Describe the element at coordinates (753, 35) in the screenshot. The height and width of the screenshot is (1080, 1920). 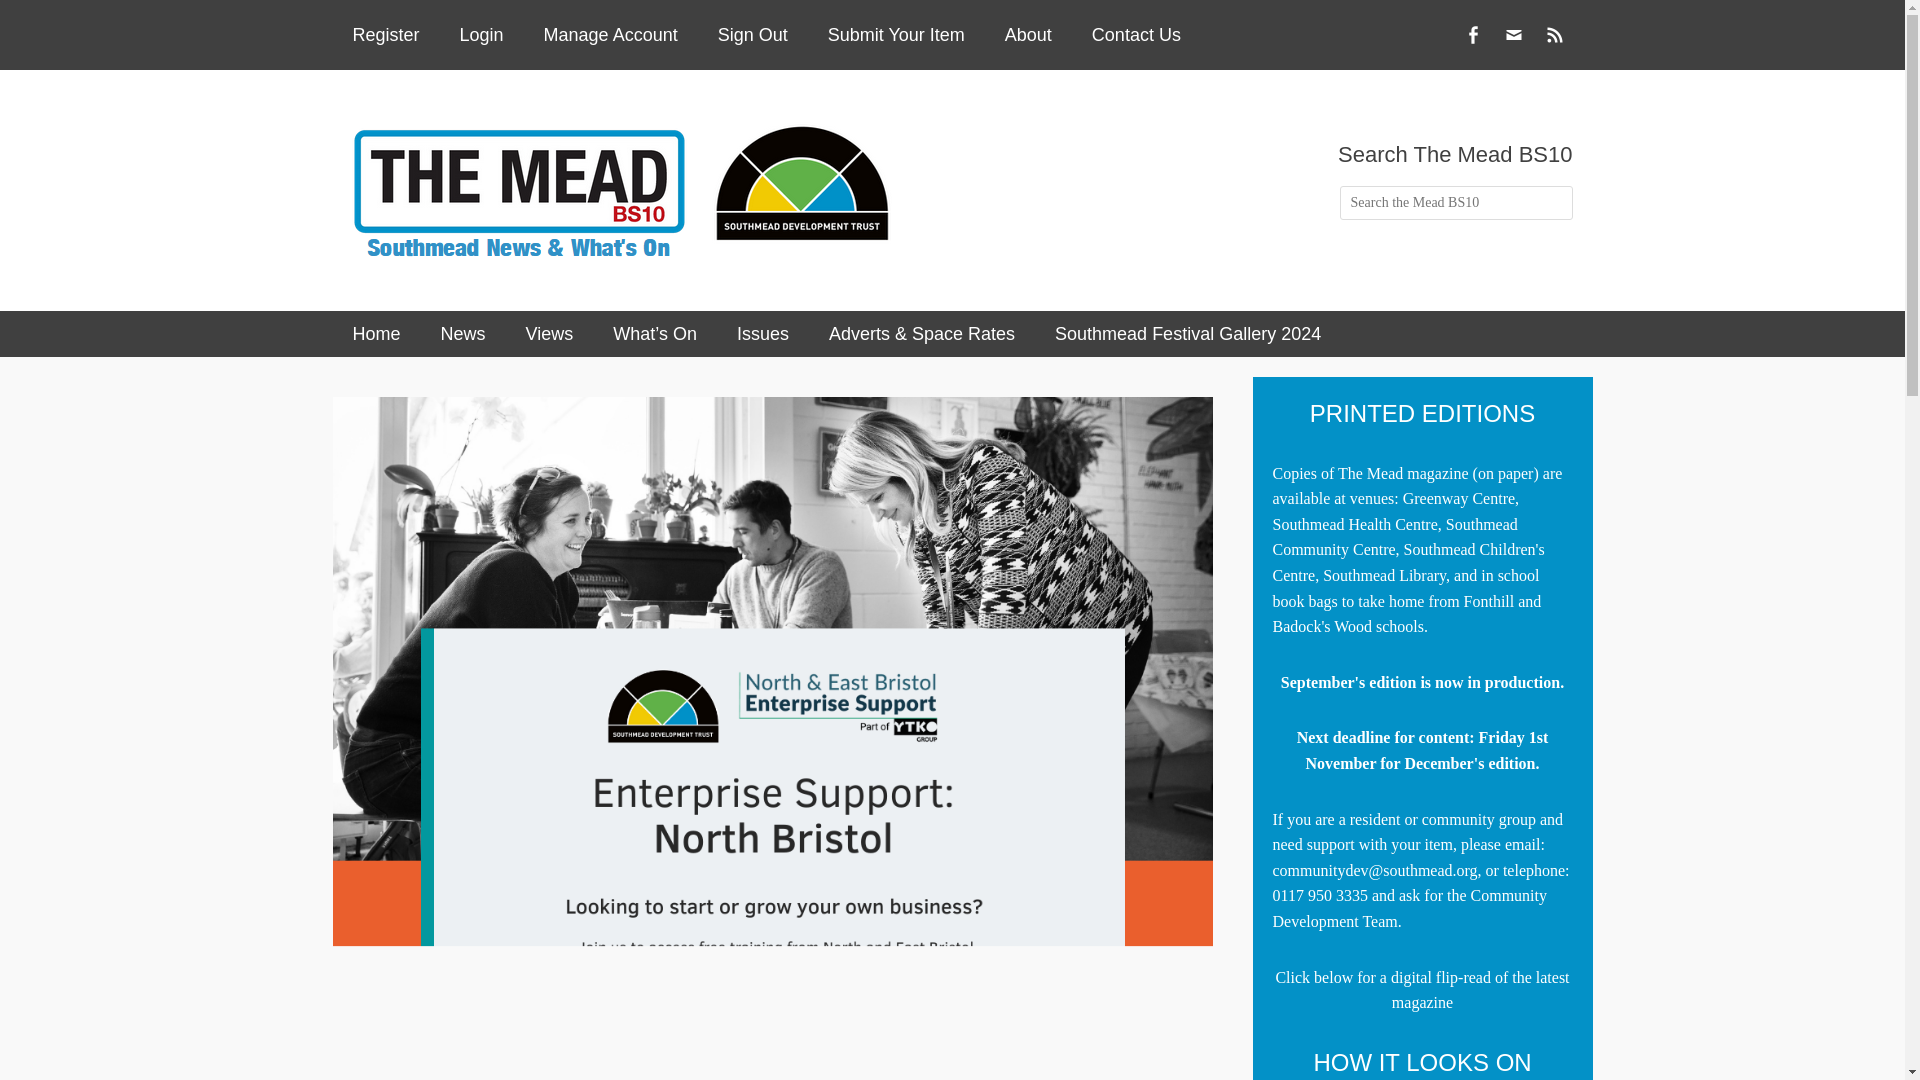
I see `Sign Out` at that location.